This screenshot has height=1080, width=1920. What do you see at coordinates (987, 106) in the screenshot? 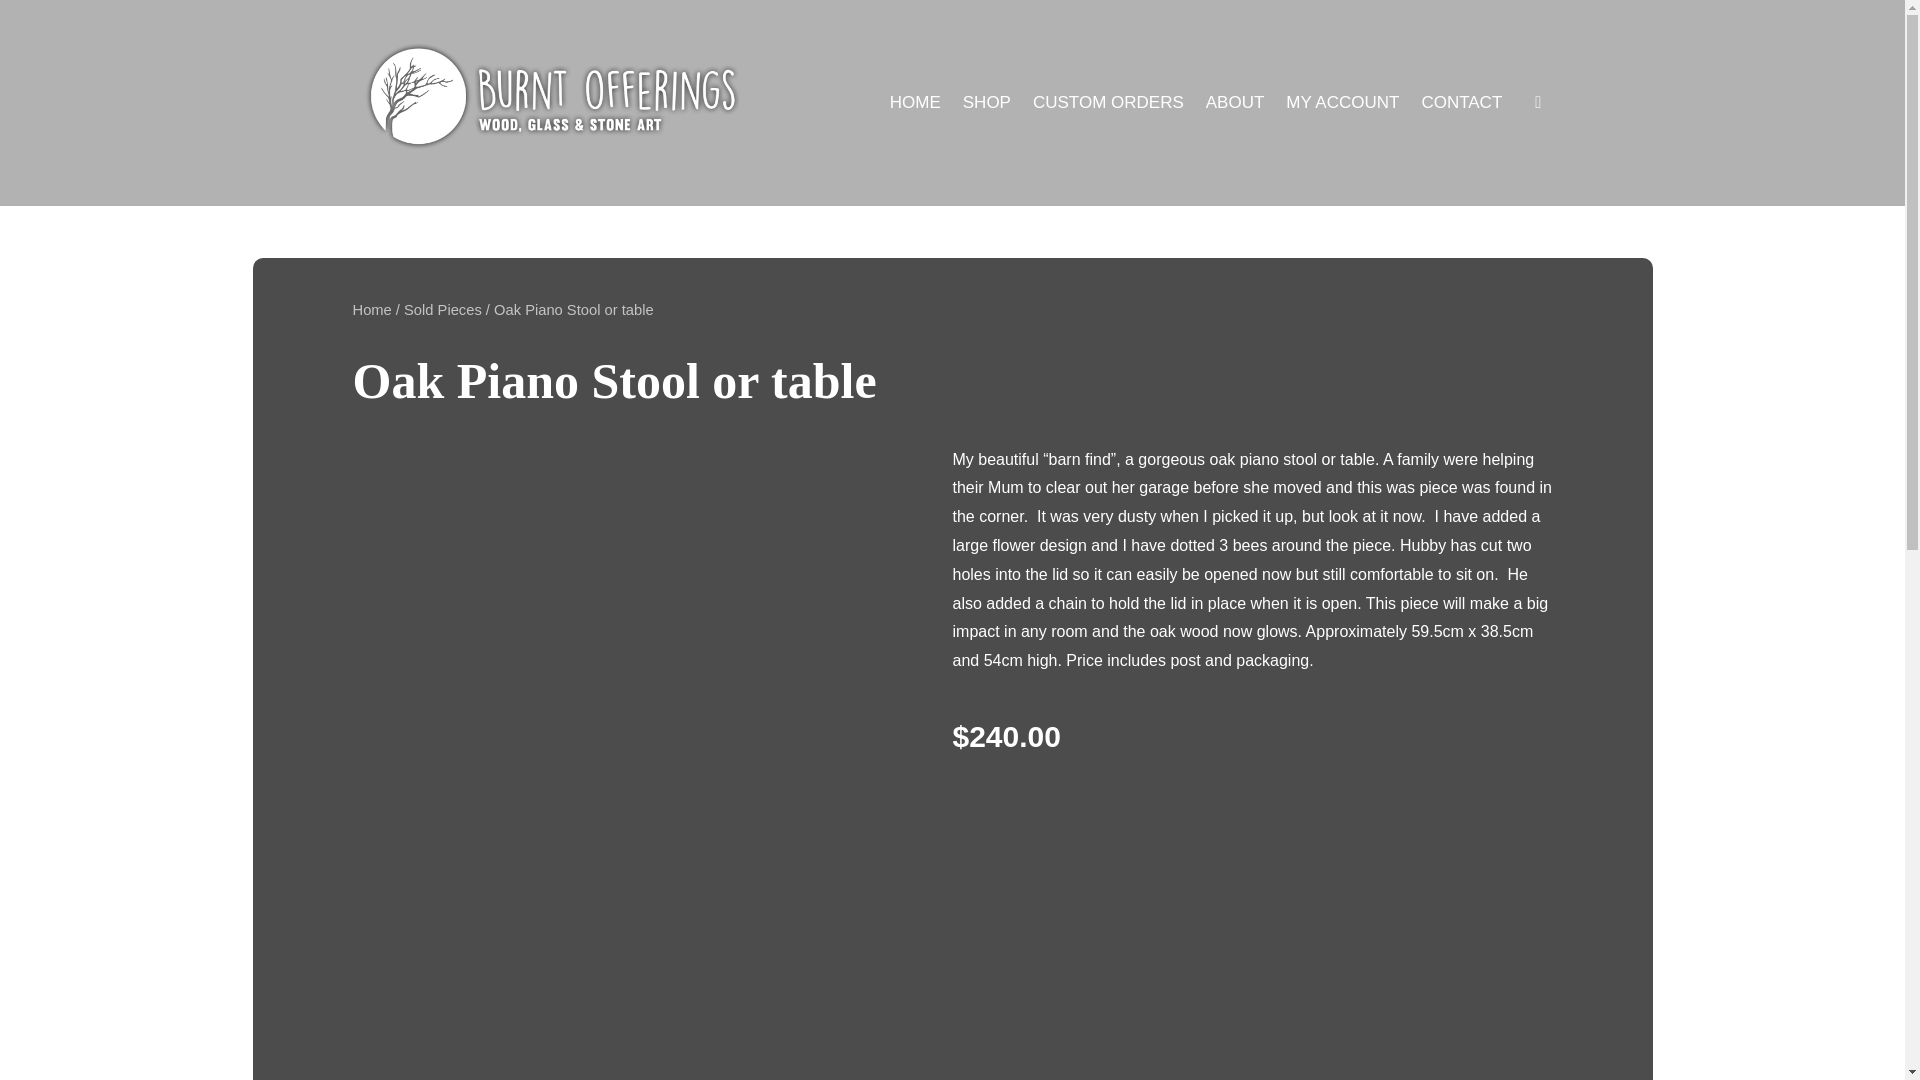
I see `SHOP` at bounding box center [987, 106].